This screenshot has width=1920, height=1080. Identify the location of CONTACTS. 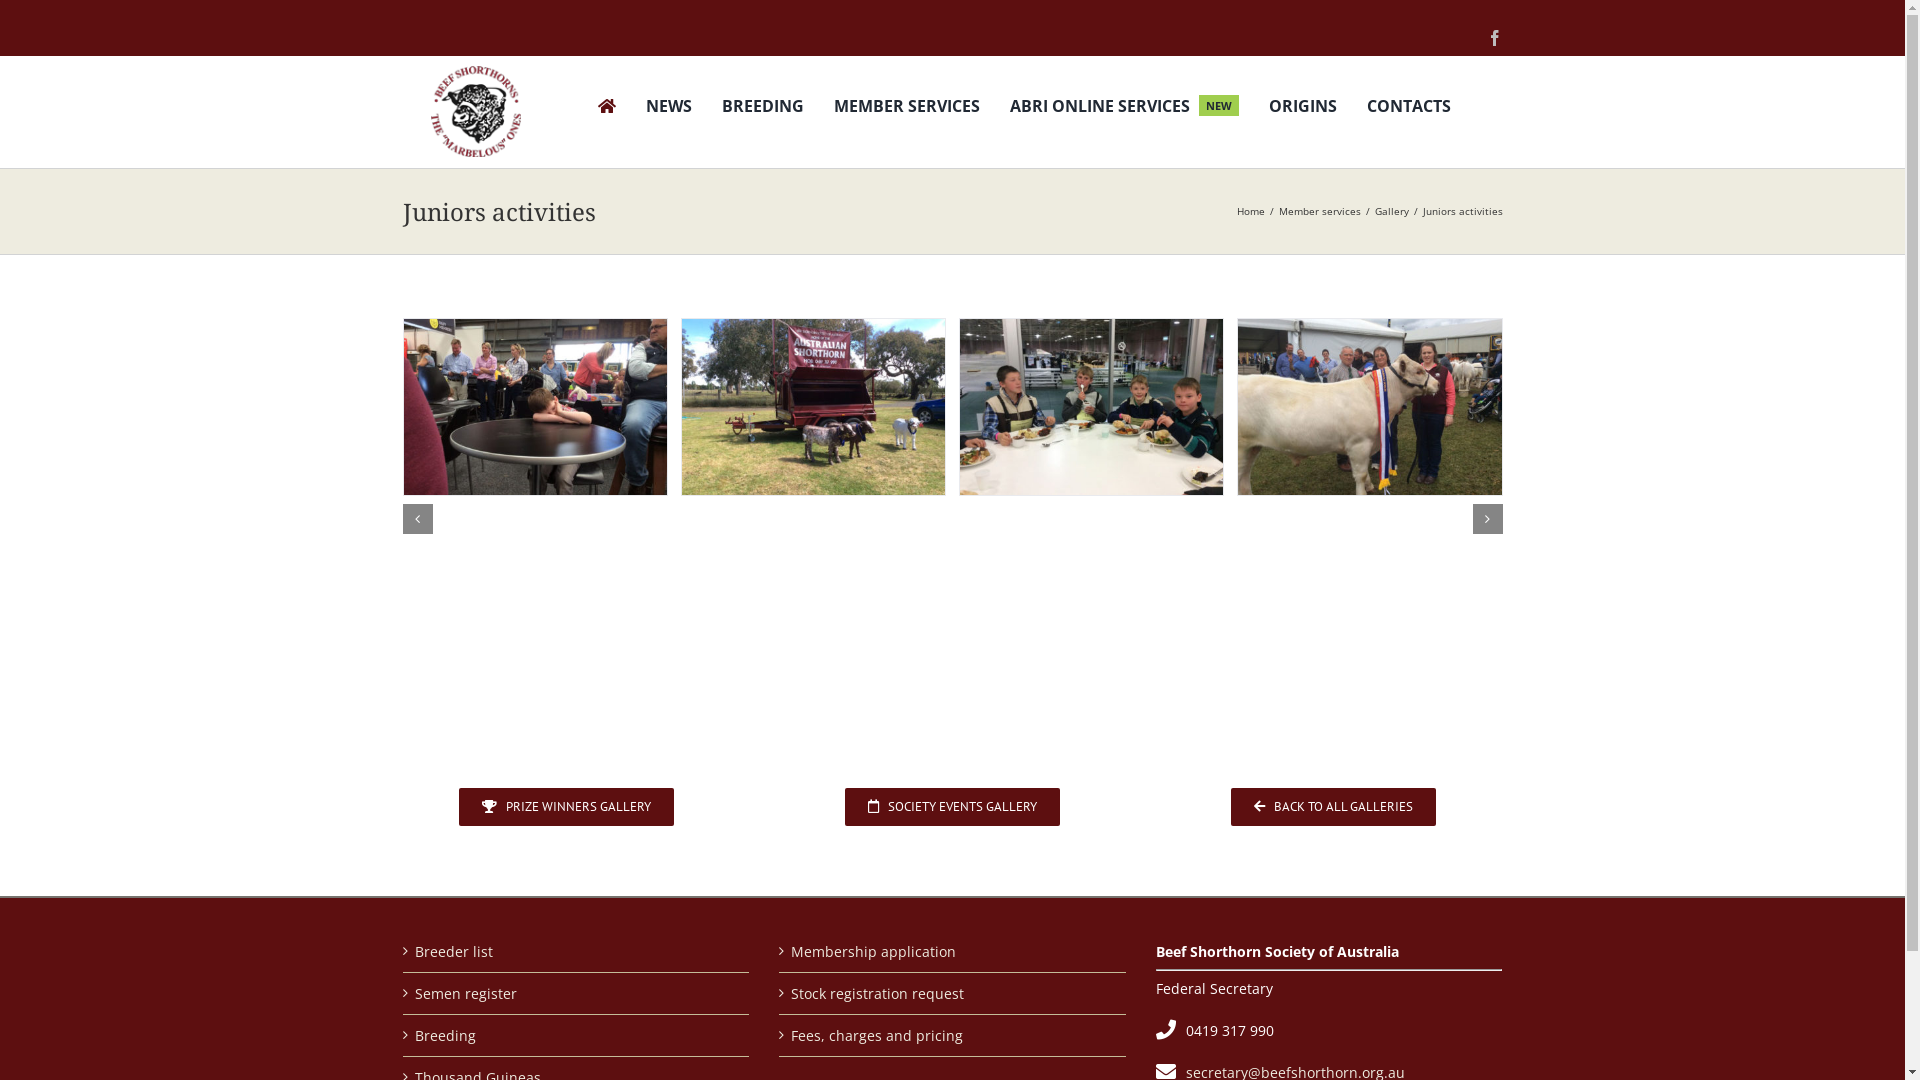
(1409, 108).